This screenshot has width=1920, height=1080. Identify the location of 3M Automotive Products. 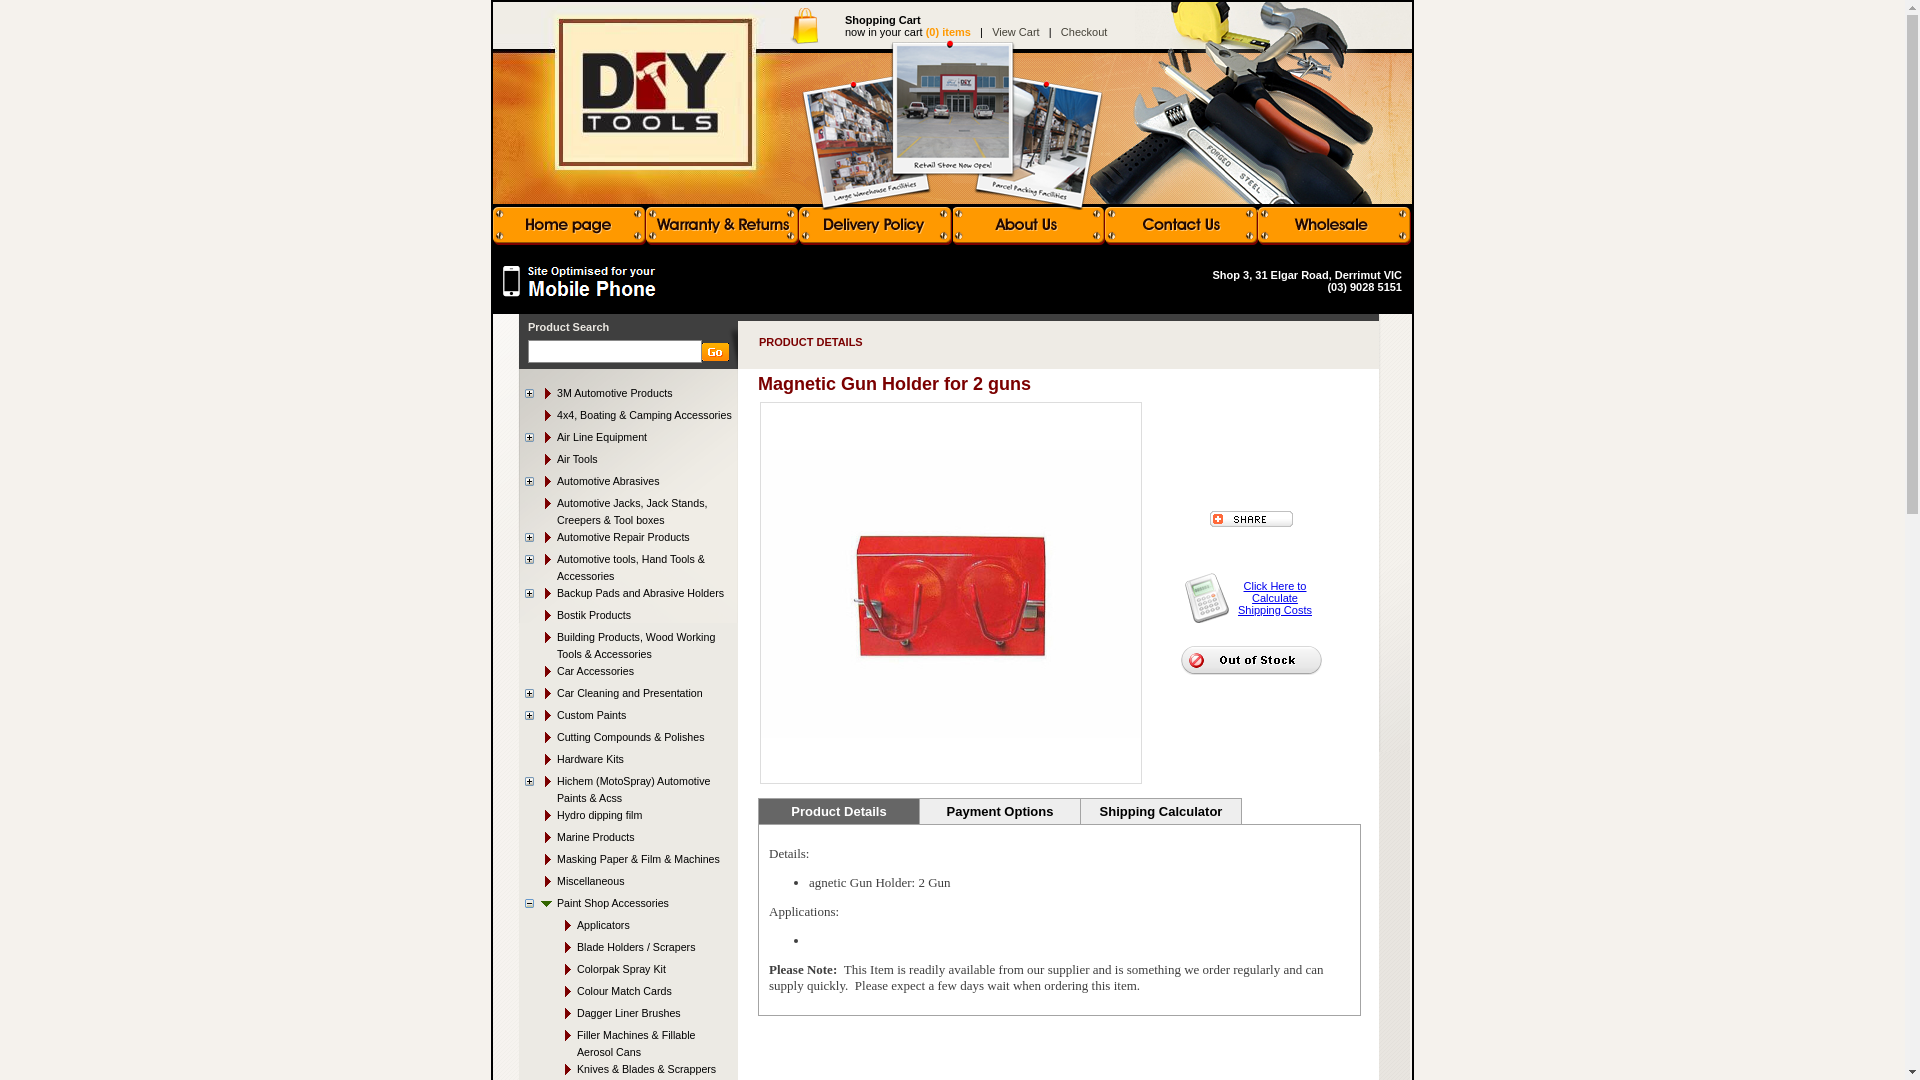
(615, 393).